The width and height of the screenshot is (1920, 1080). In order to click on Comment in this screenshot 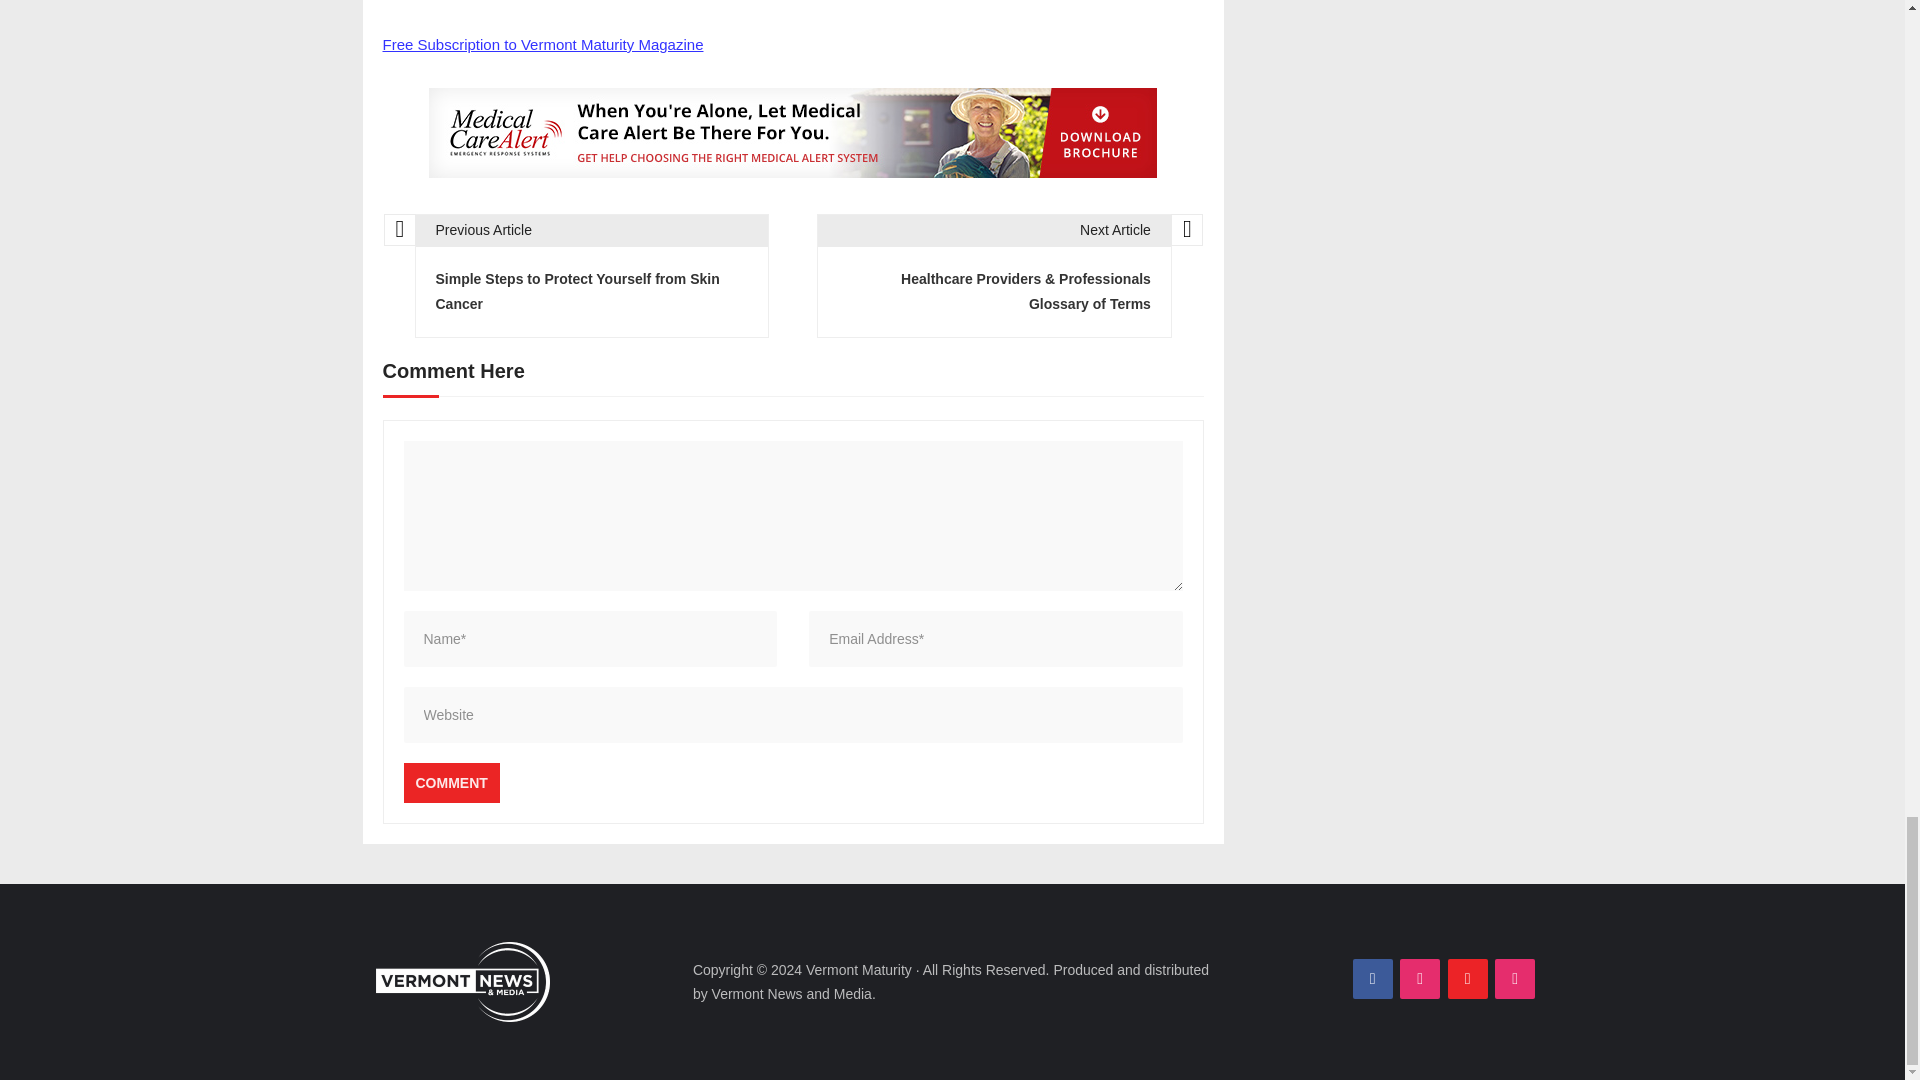, I will do `click(451, 782)`.